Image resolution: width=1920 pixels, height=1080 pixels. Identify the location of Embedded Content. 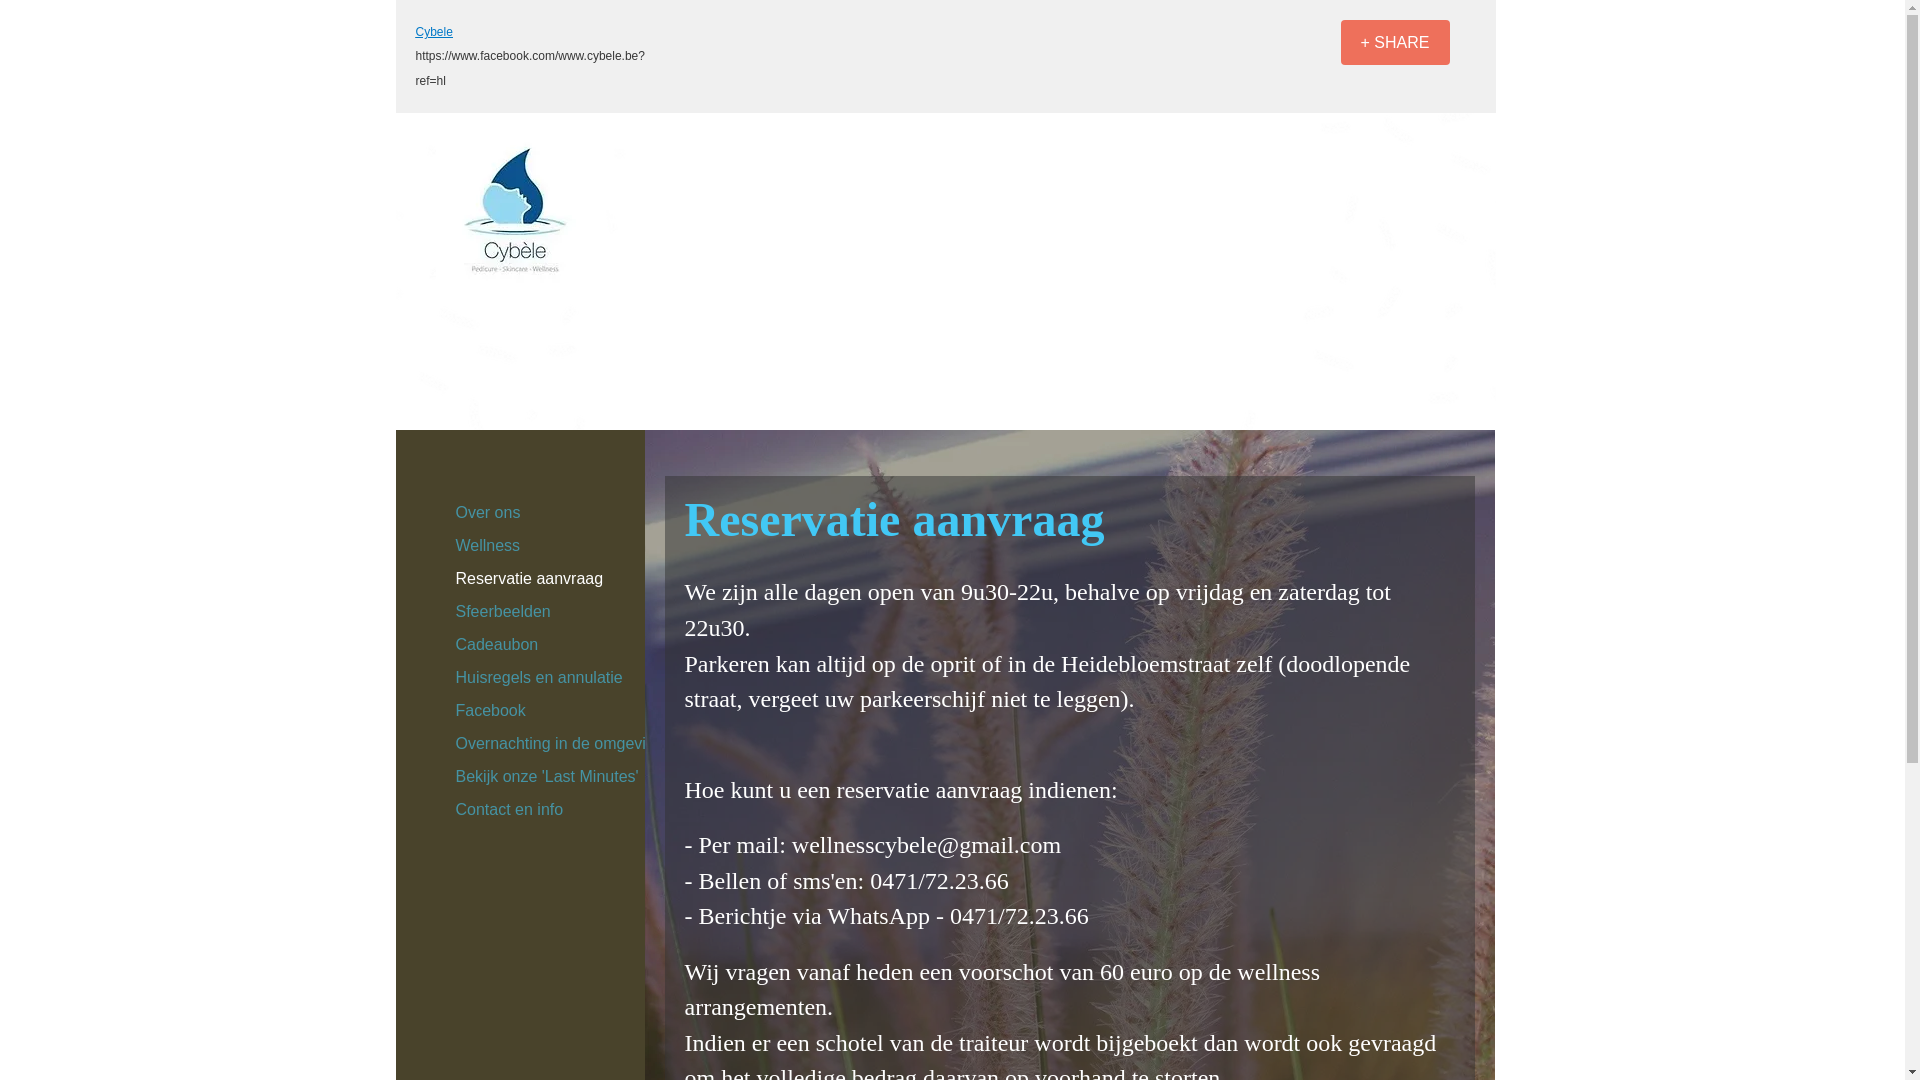
(1160, 52).